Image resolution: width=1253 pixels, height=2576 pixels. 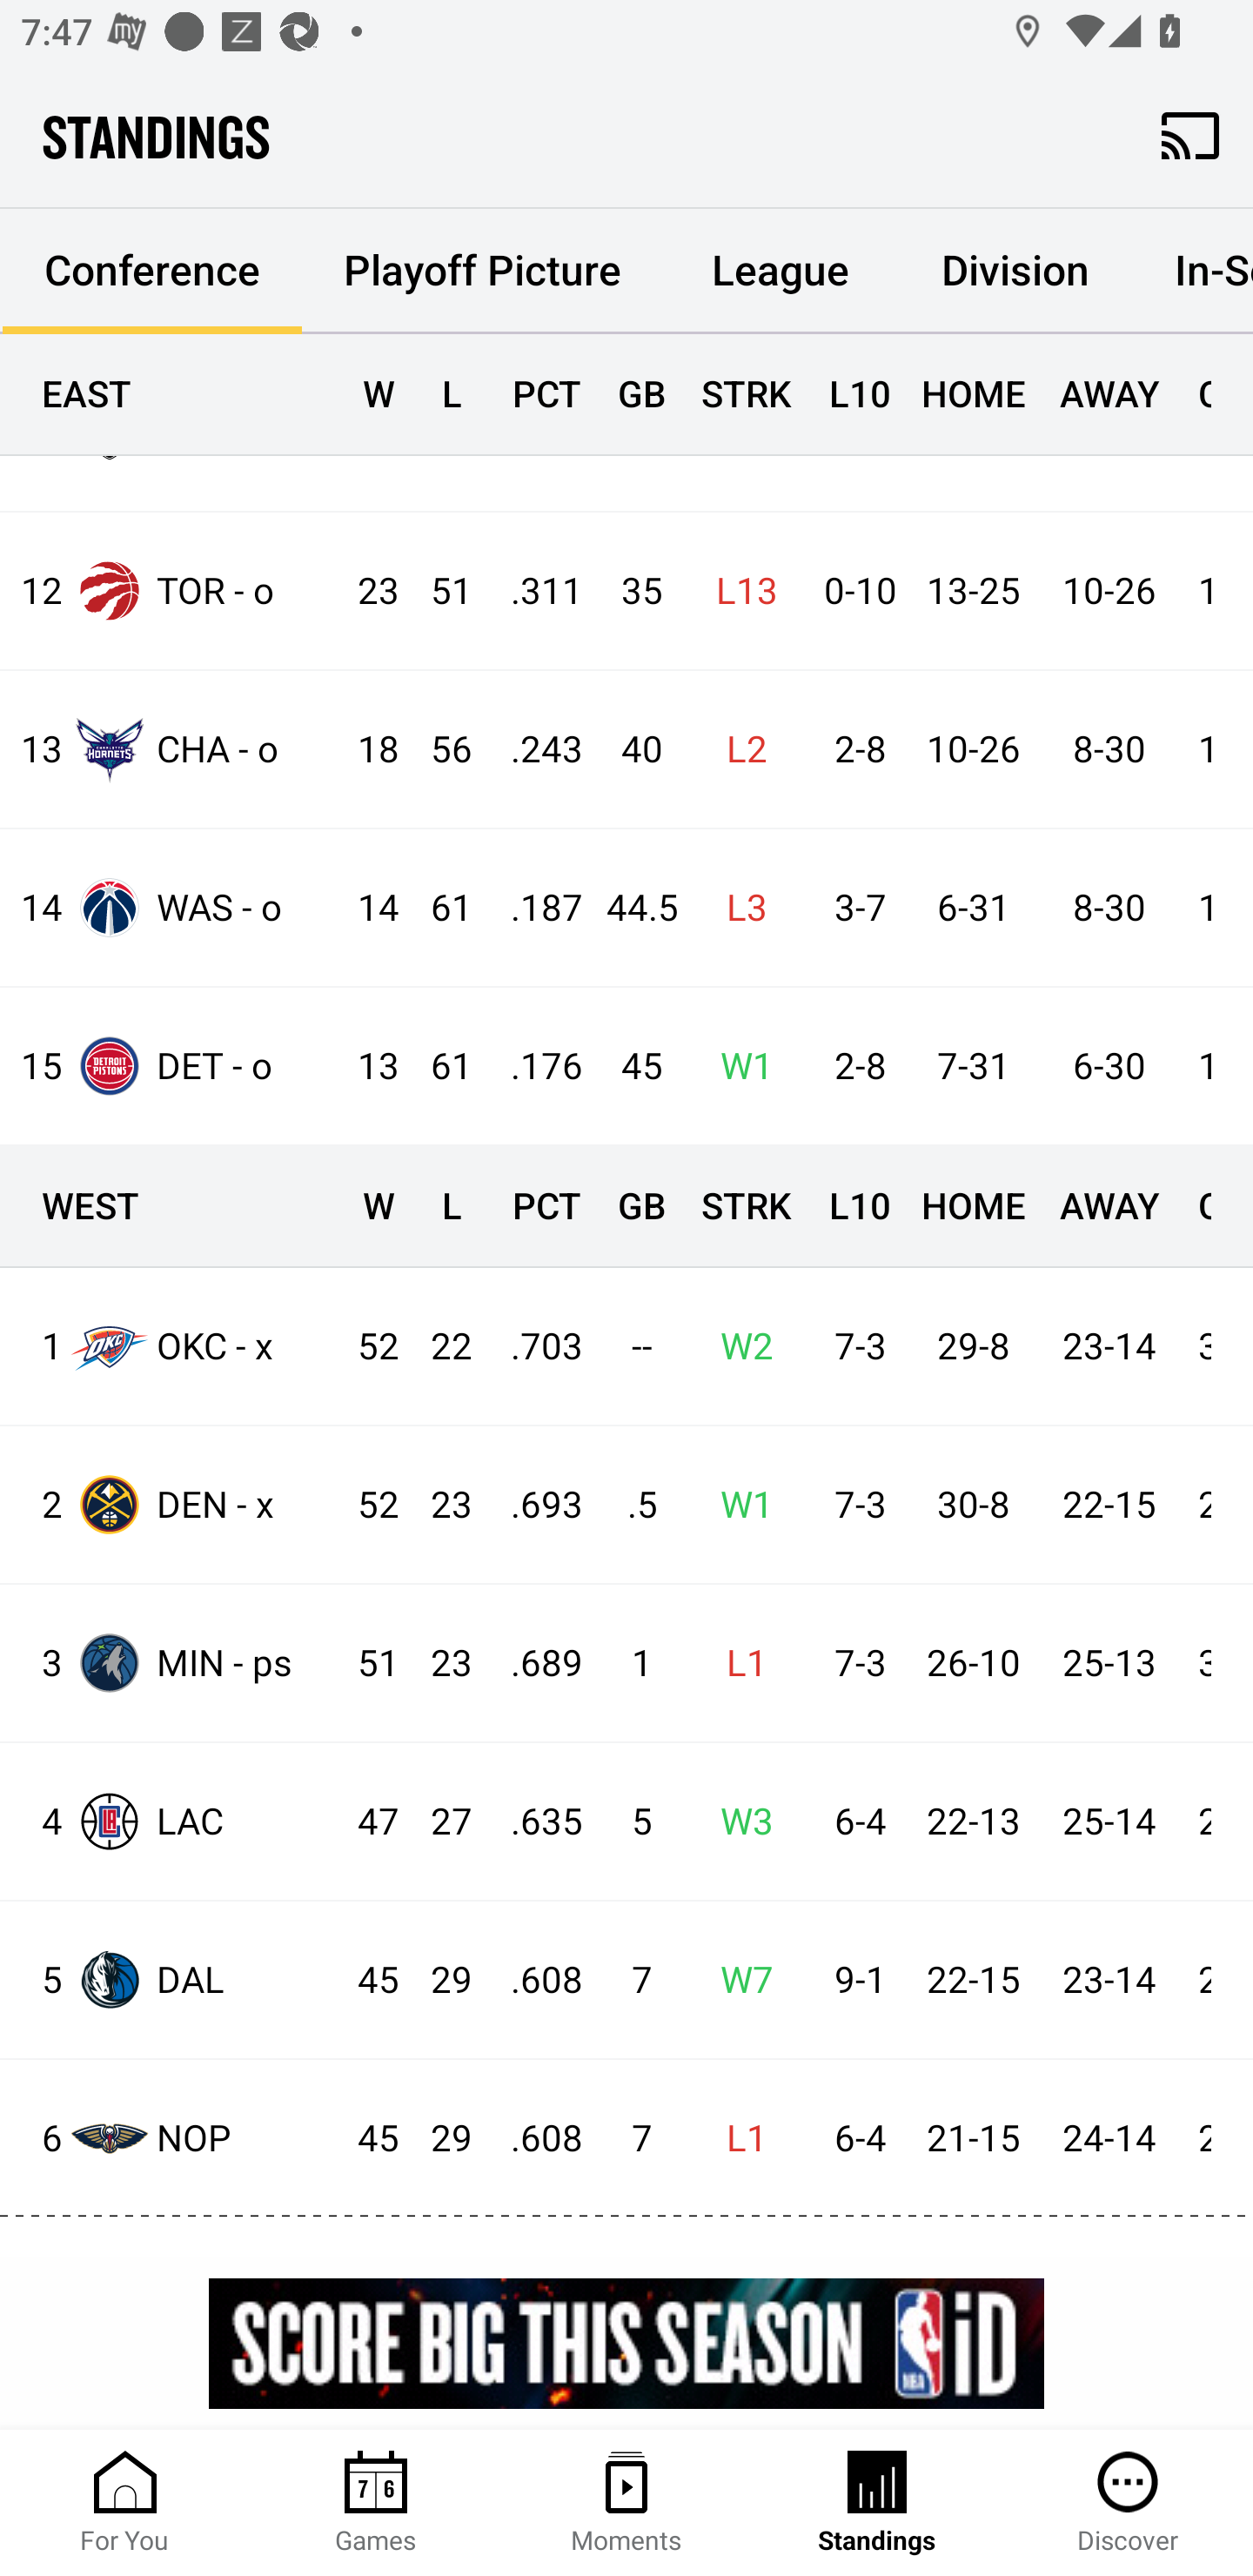 What do you see at coordinates (171, 748) in the screenshot?
I see `13 CHA - o` at bounding box center [171, 748].